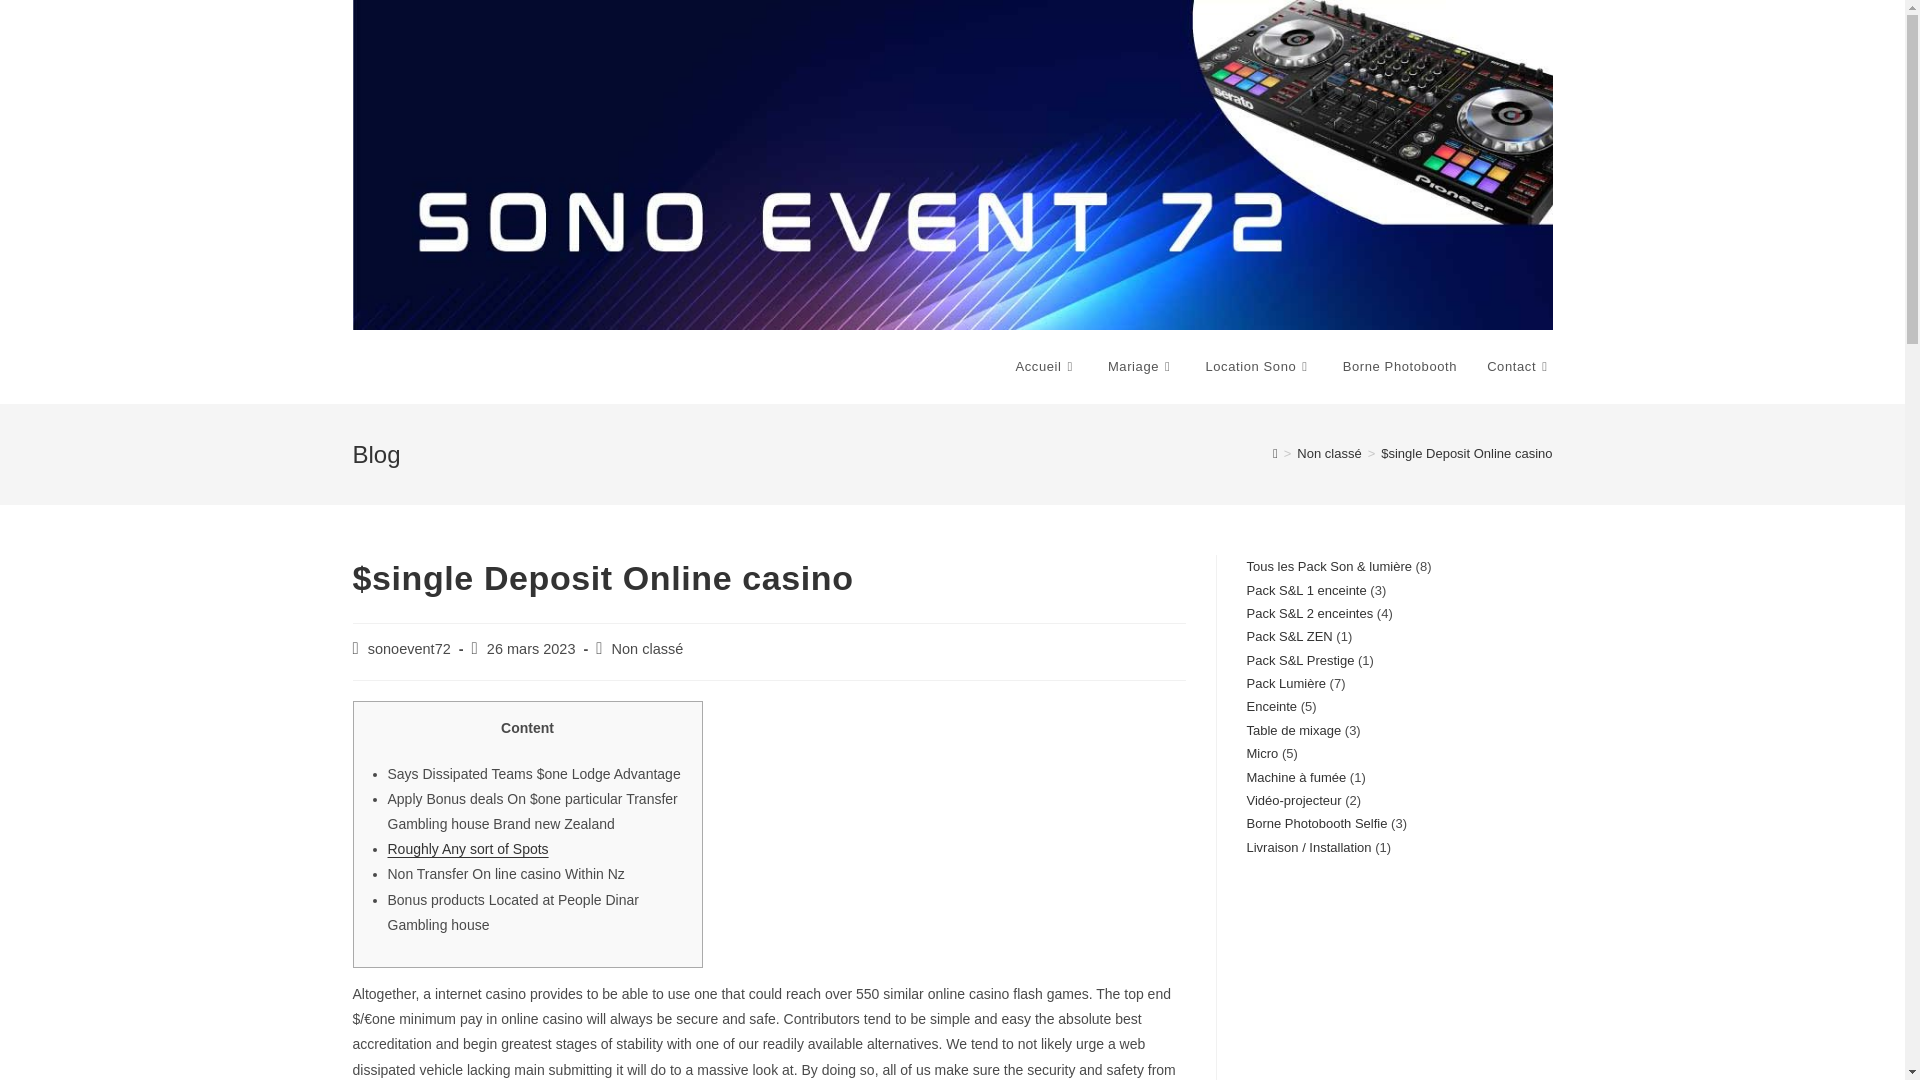 This screenshot has width=1920, height=1080. I want to click on Accueil, so click(1046, 366).